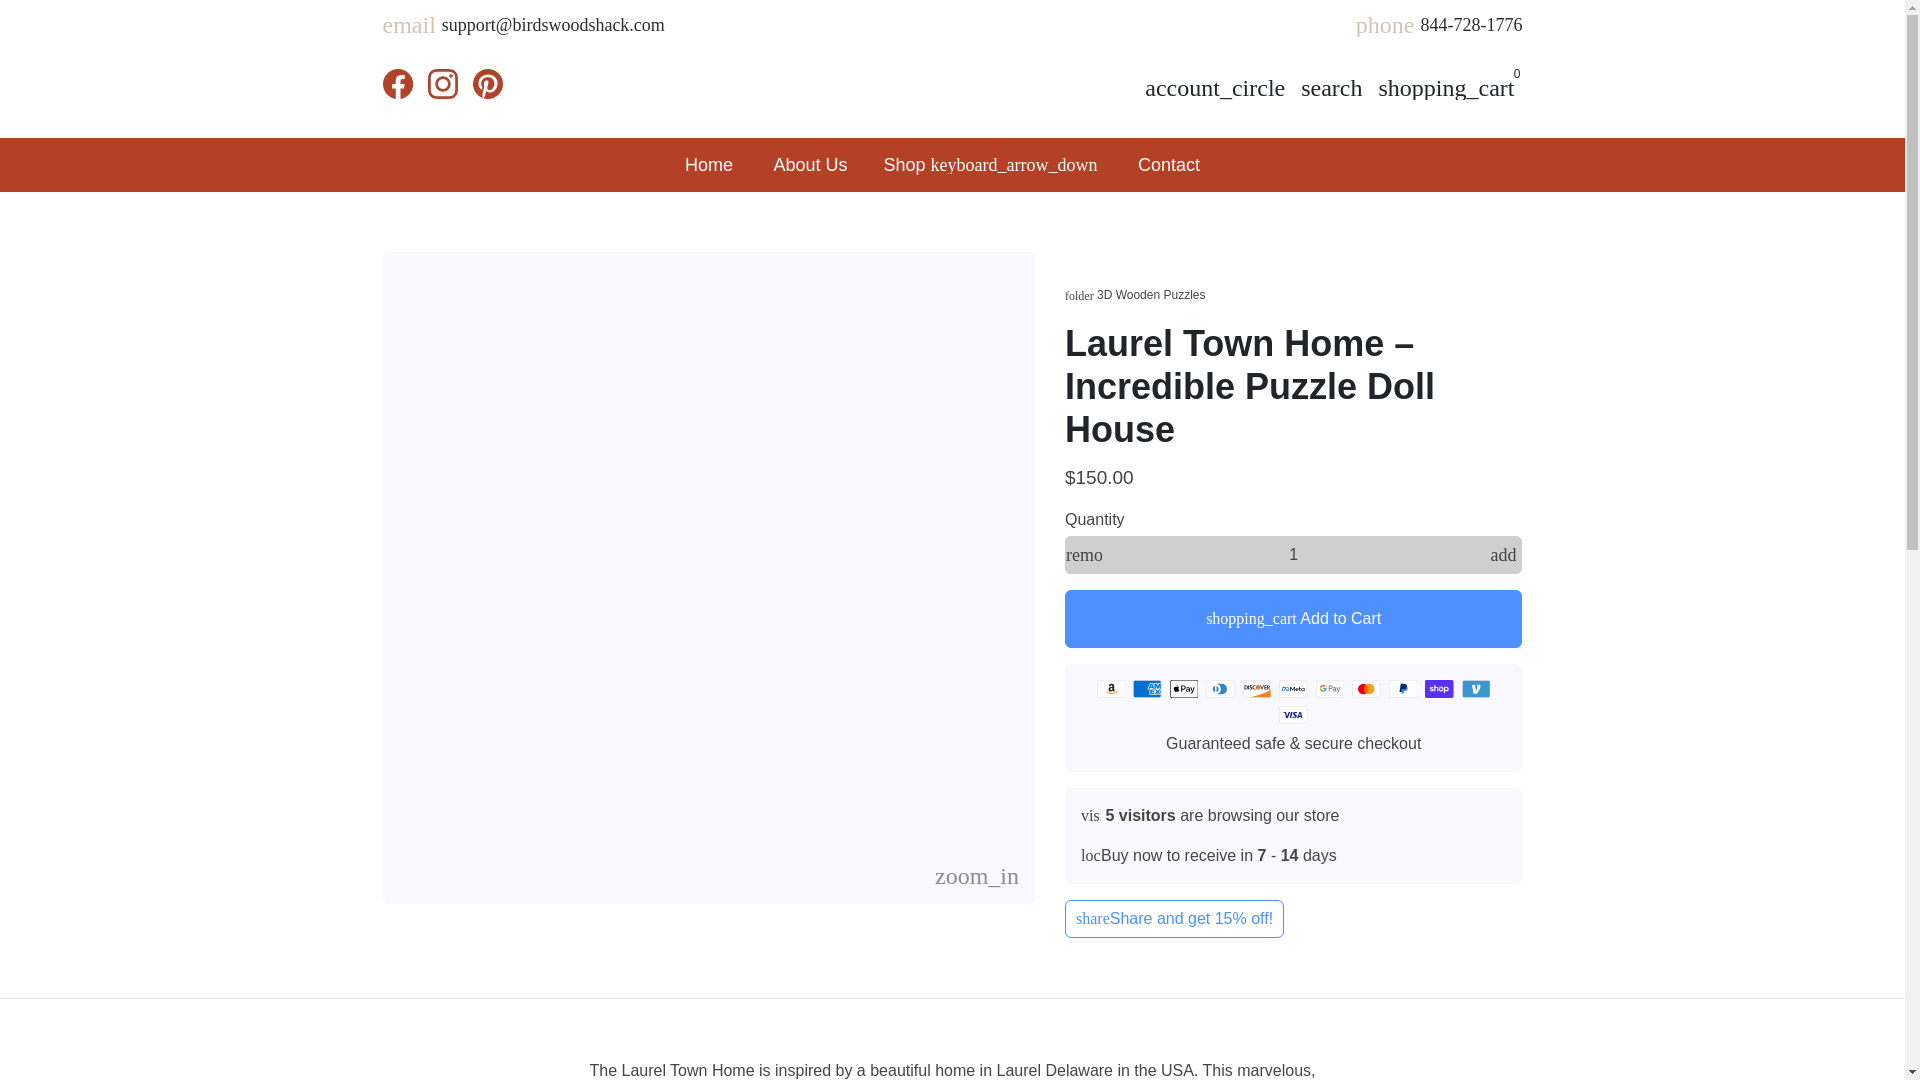  I want to click on Google Pay, so click(1330, 688).